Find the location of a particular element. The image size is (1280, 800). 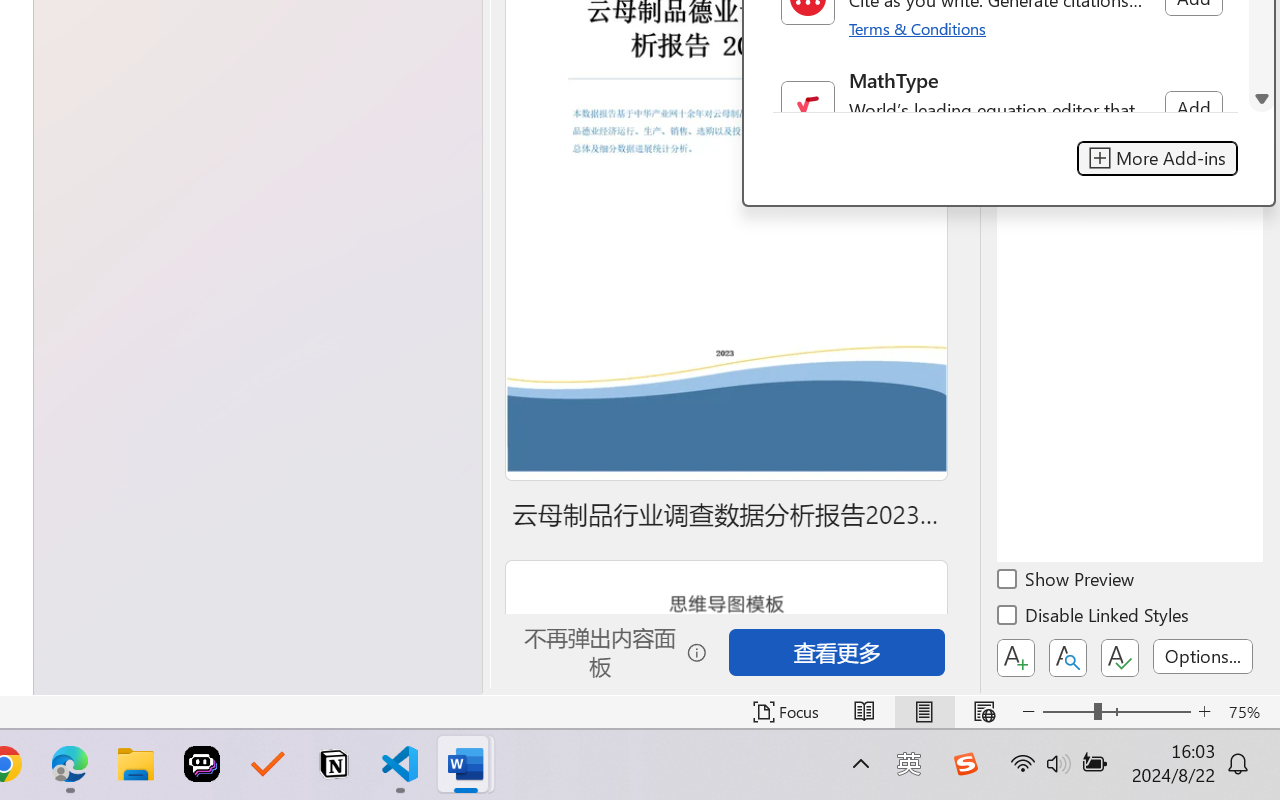

Poe is located at coordinates (202, 764).